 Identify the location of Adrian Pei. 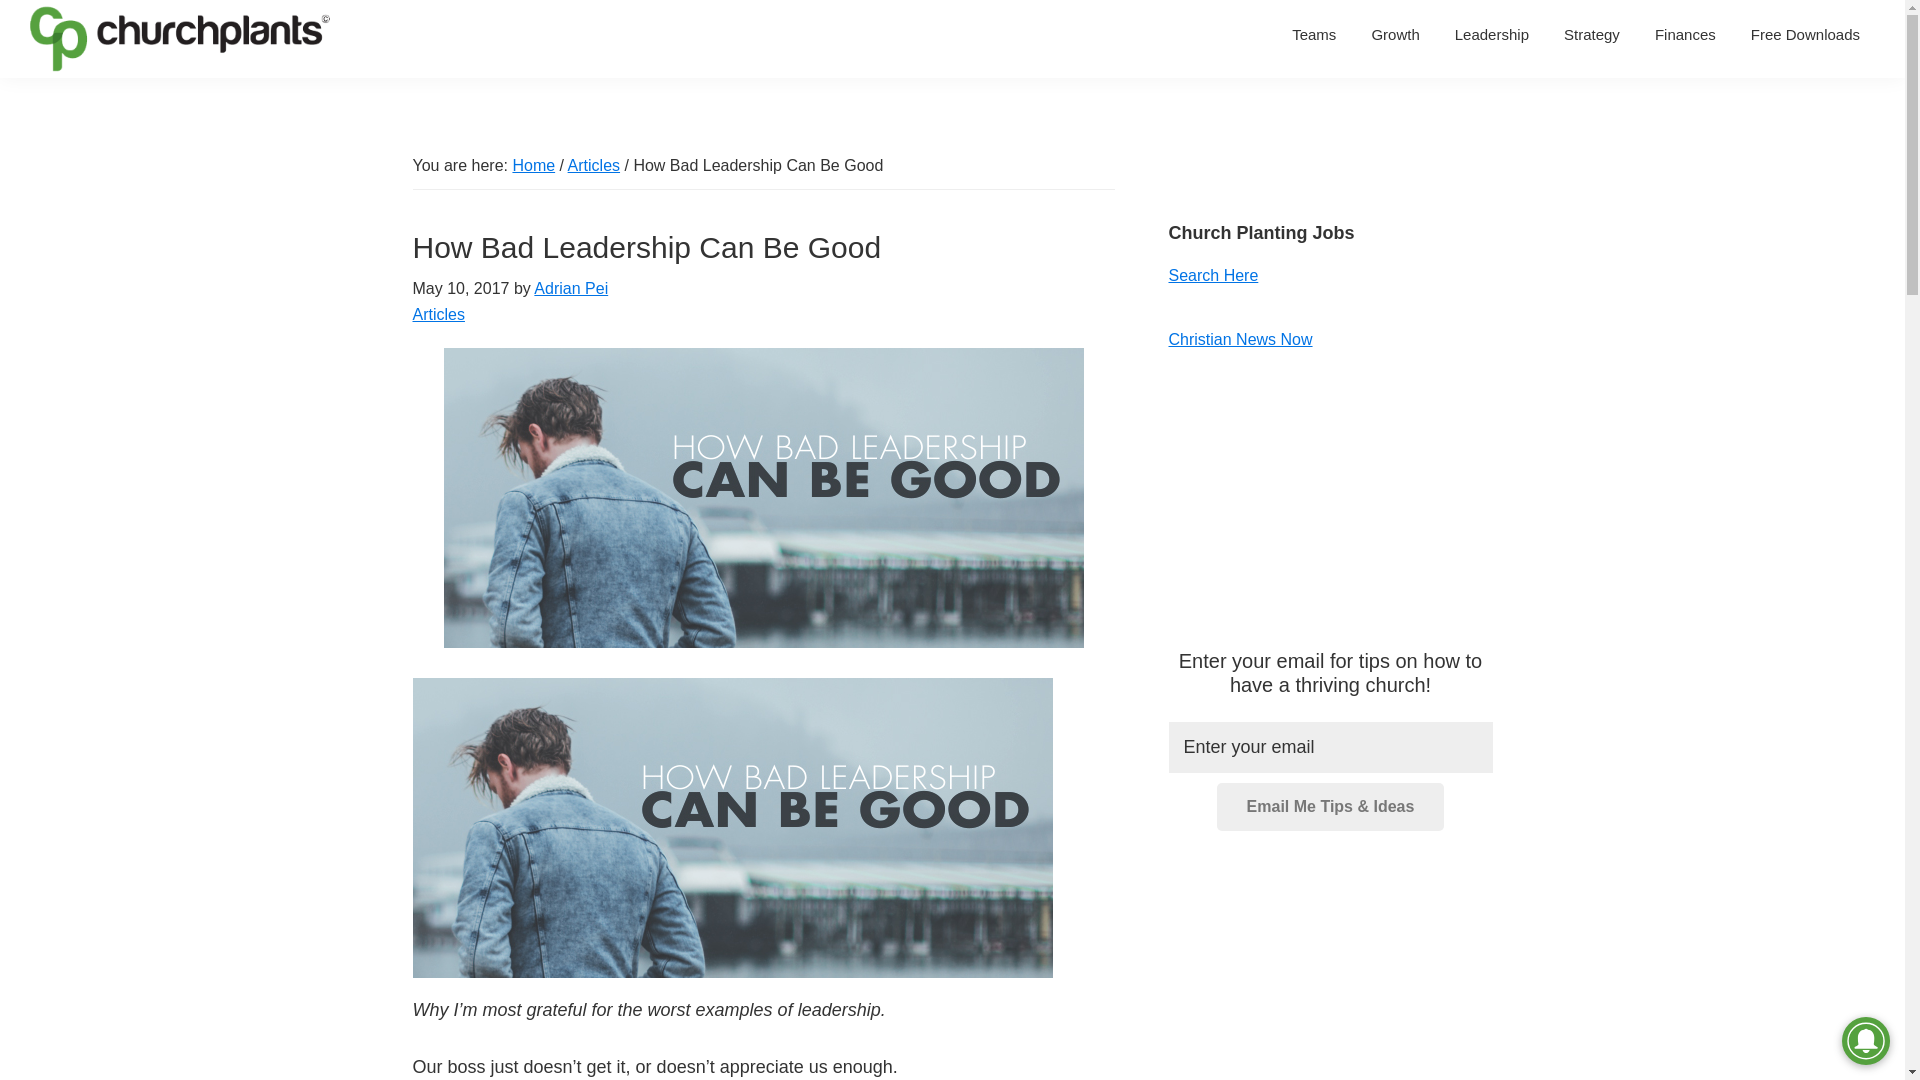
(570, 288).